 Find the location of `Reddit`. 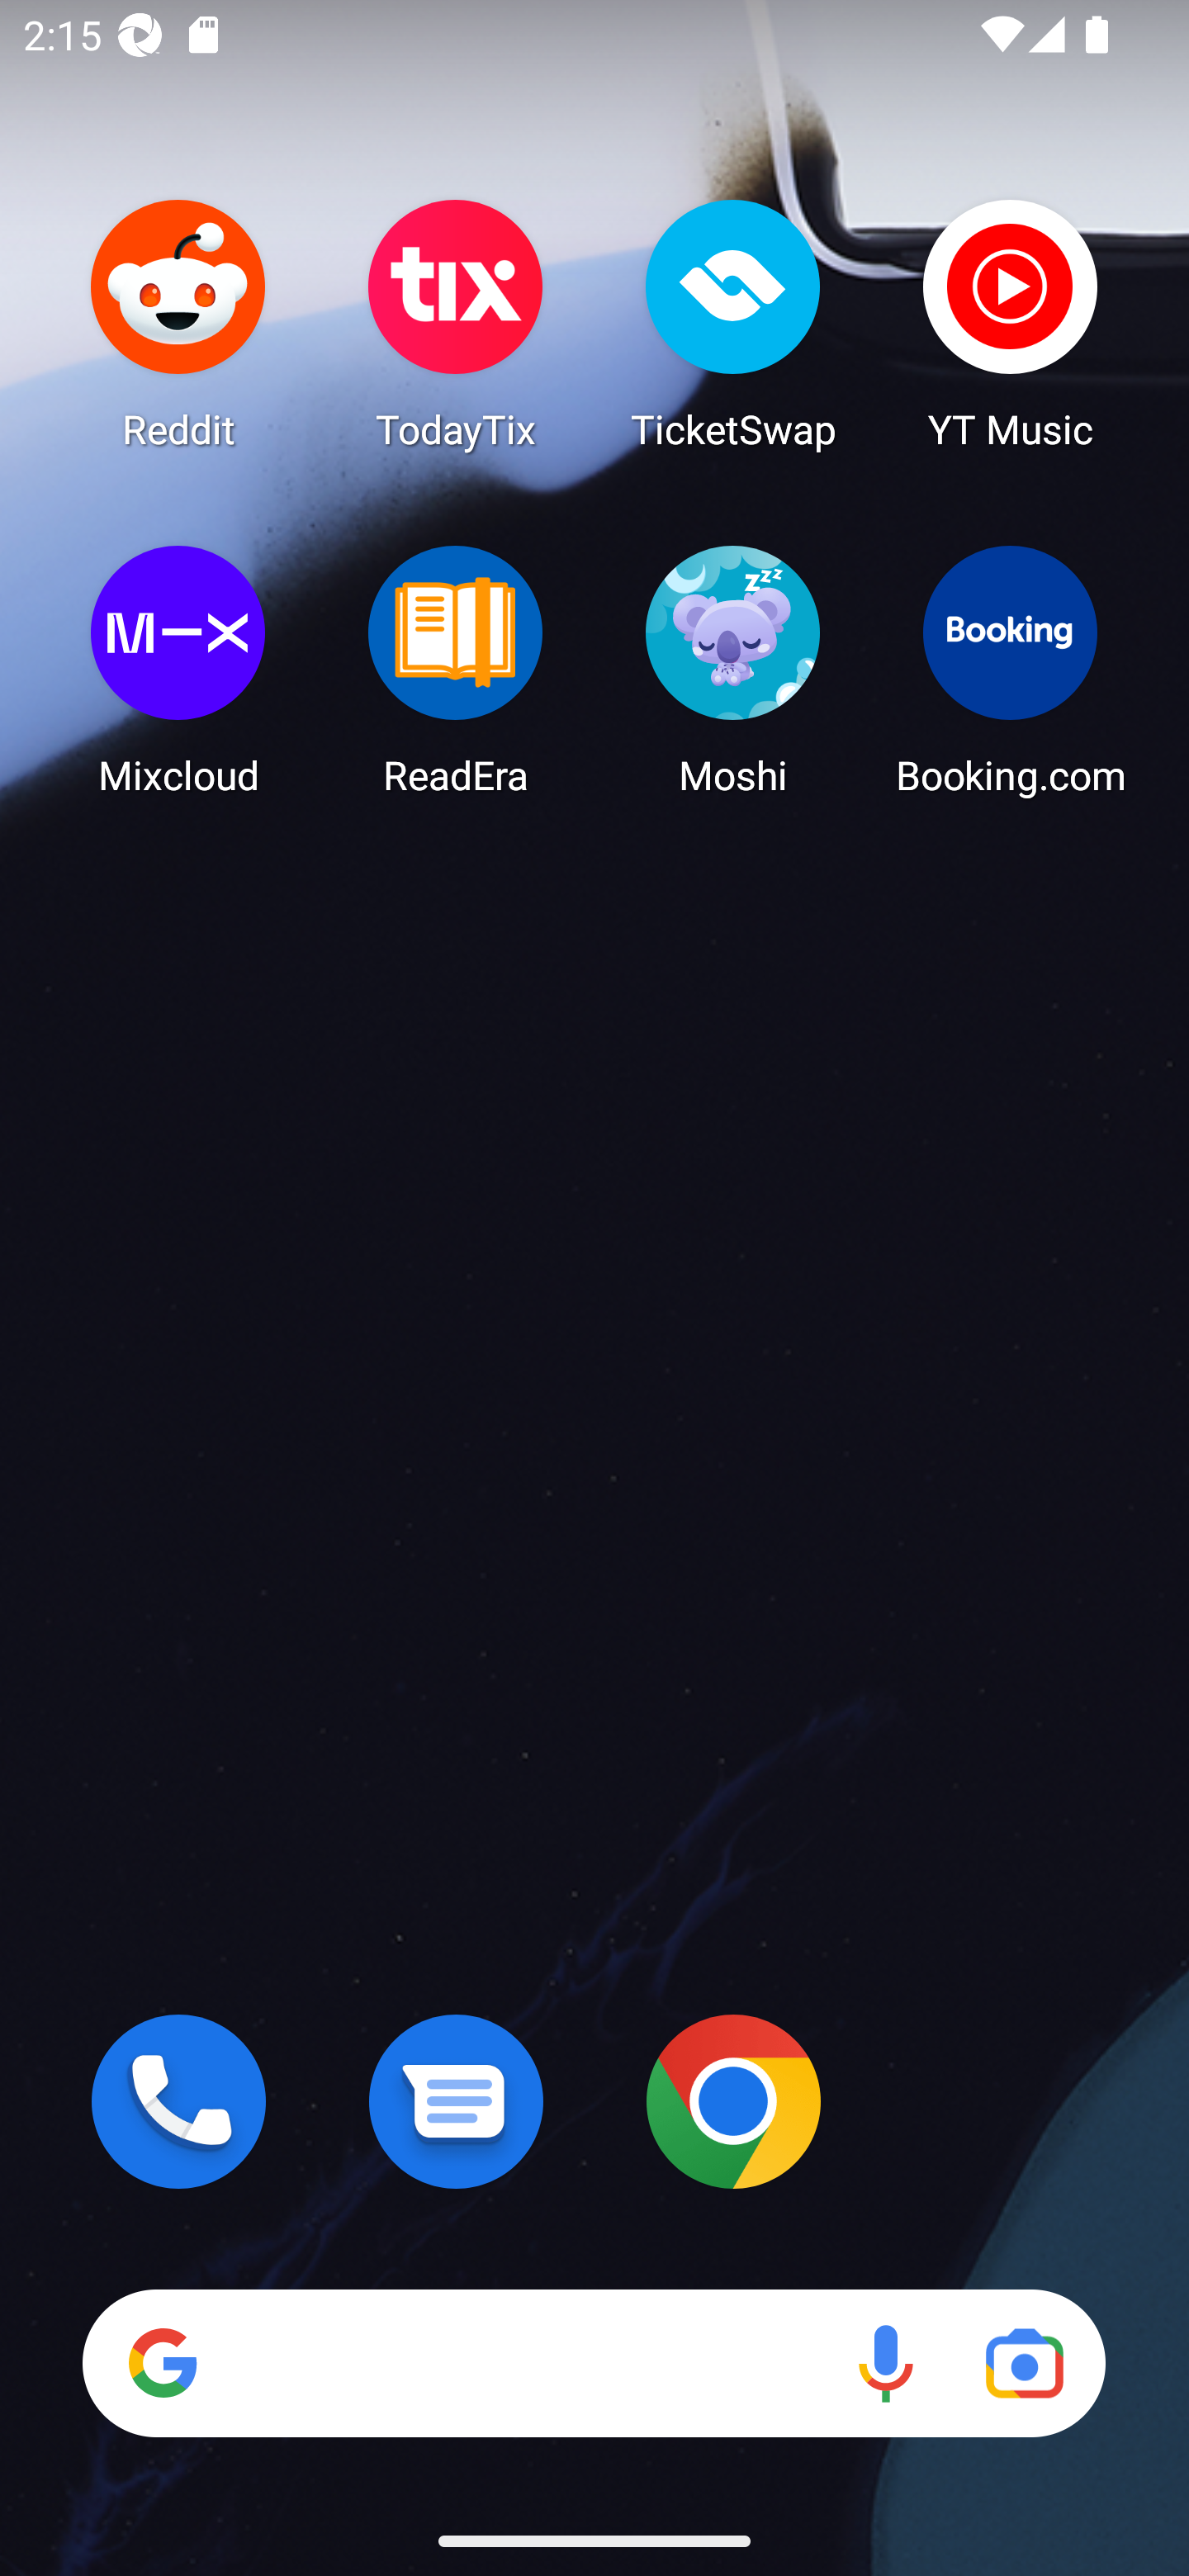

Reddit is located at coordinates (178, 324).